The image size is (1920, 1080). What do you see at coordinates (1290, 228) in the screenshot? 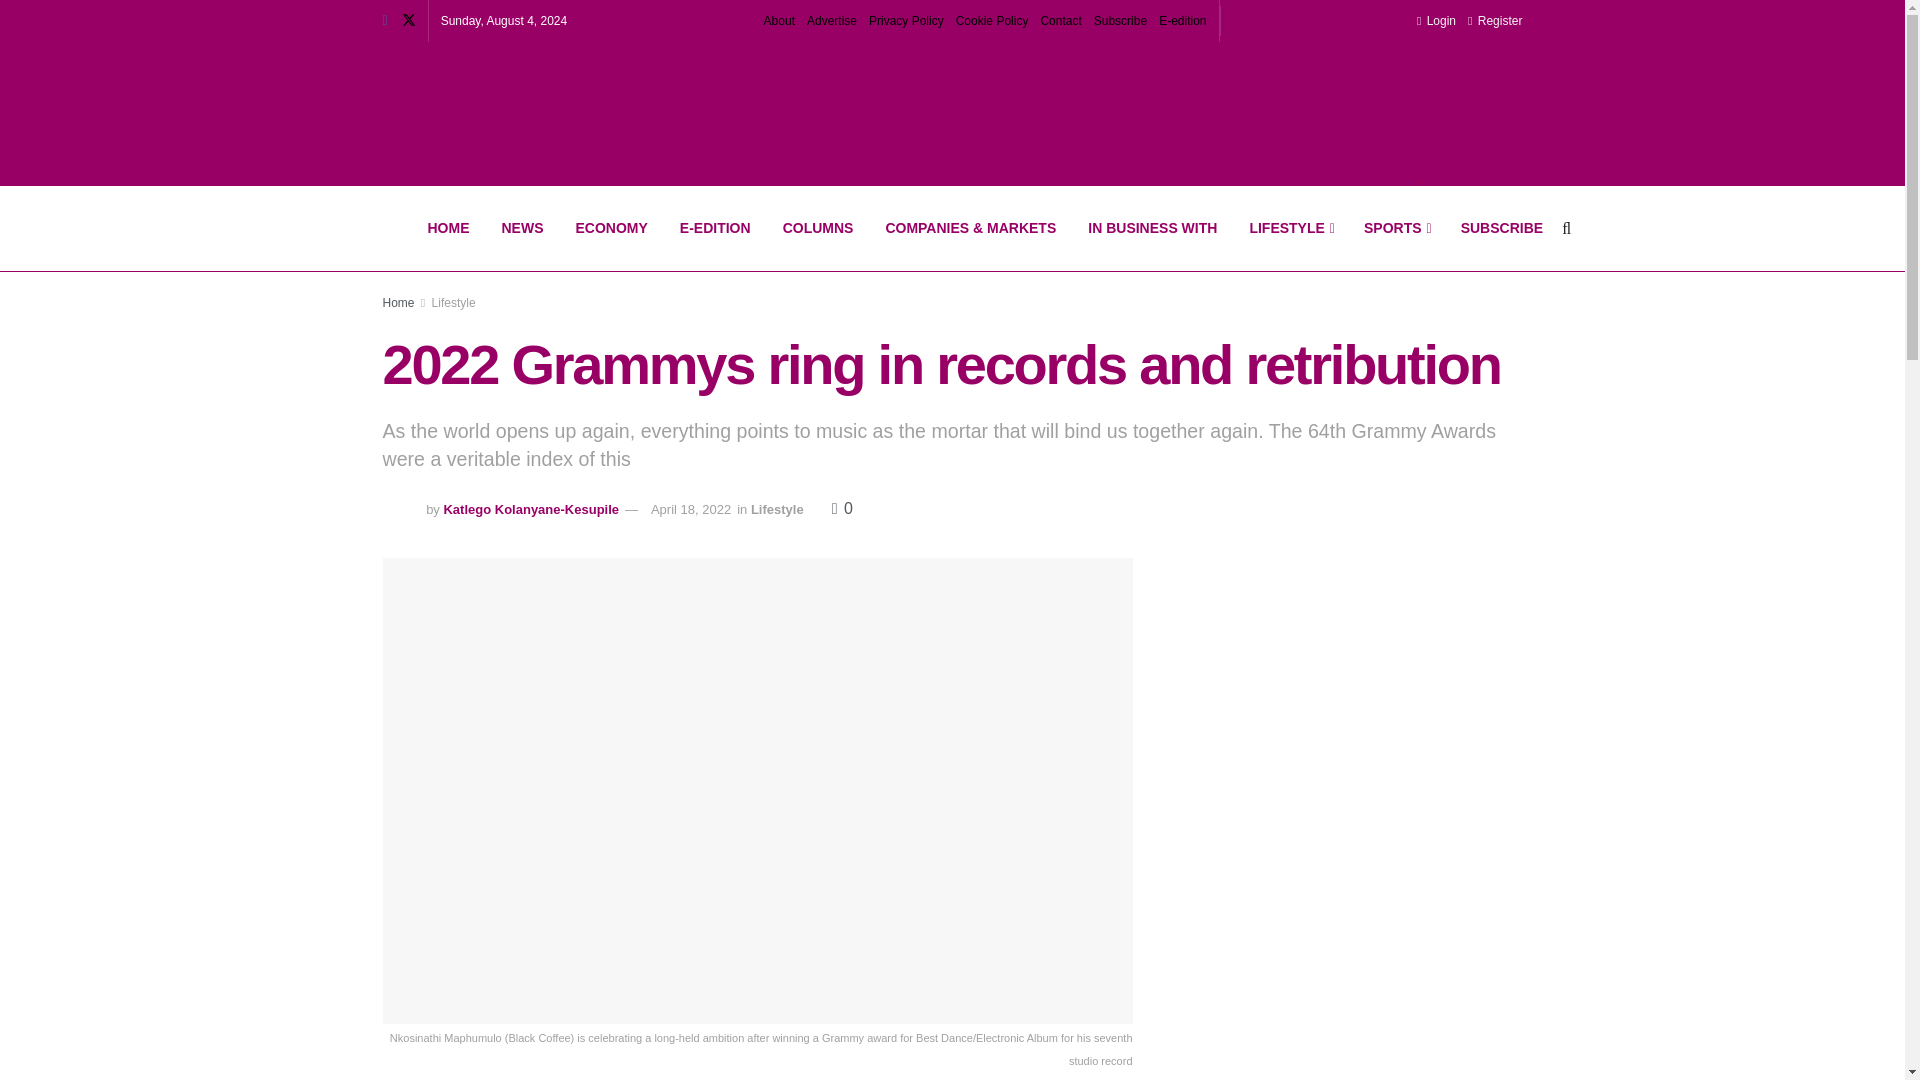
I see `LIFESTYLE` at bounding box center [1290, 228].